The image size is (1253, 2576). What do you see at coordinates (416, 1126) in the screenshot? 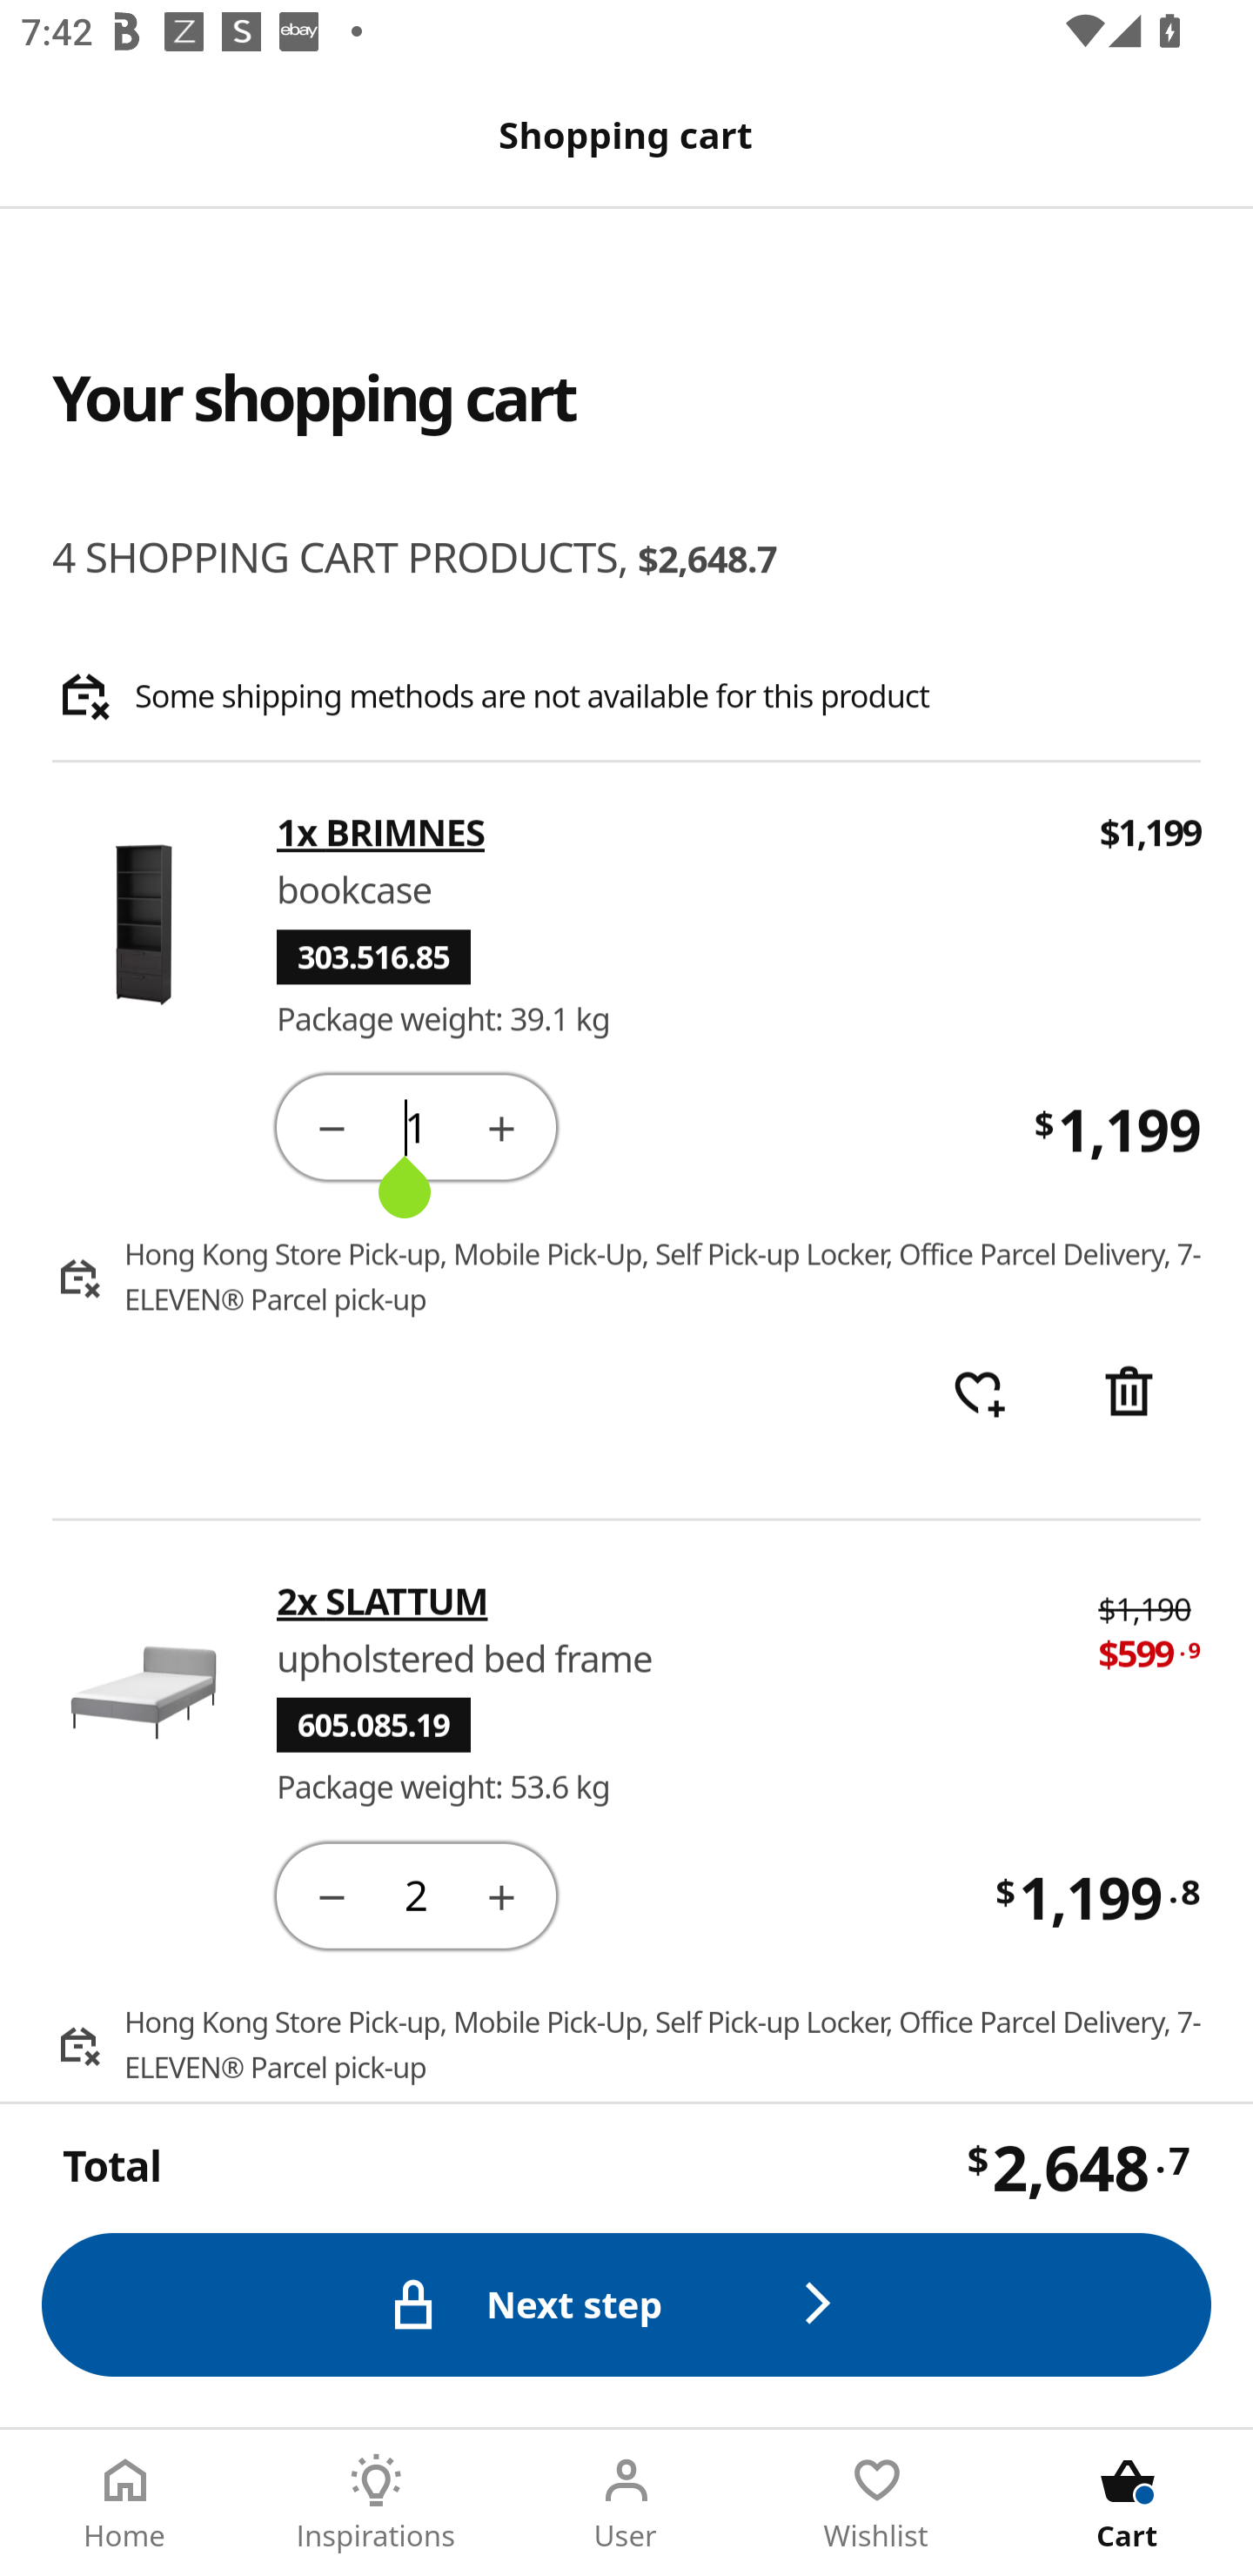
I see `1` at bounding box center [416, 1126].